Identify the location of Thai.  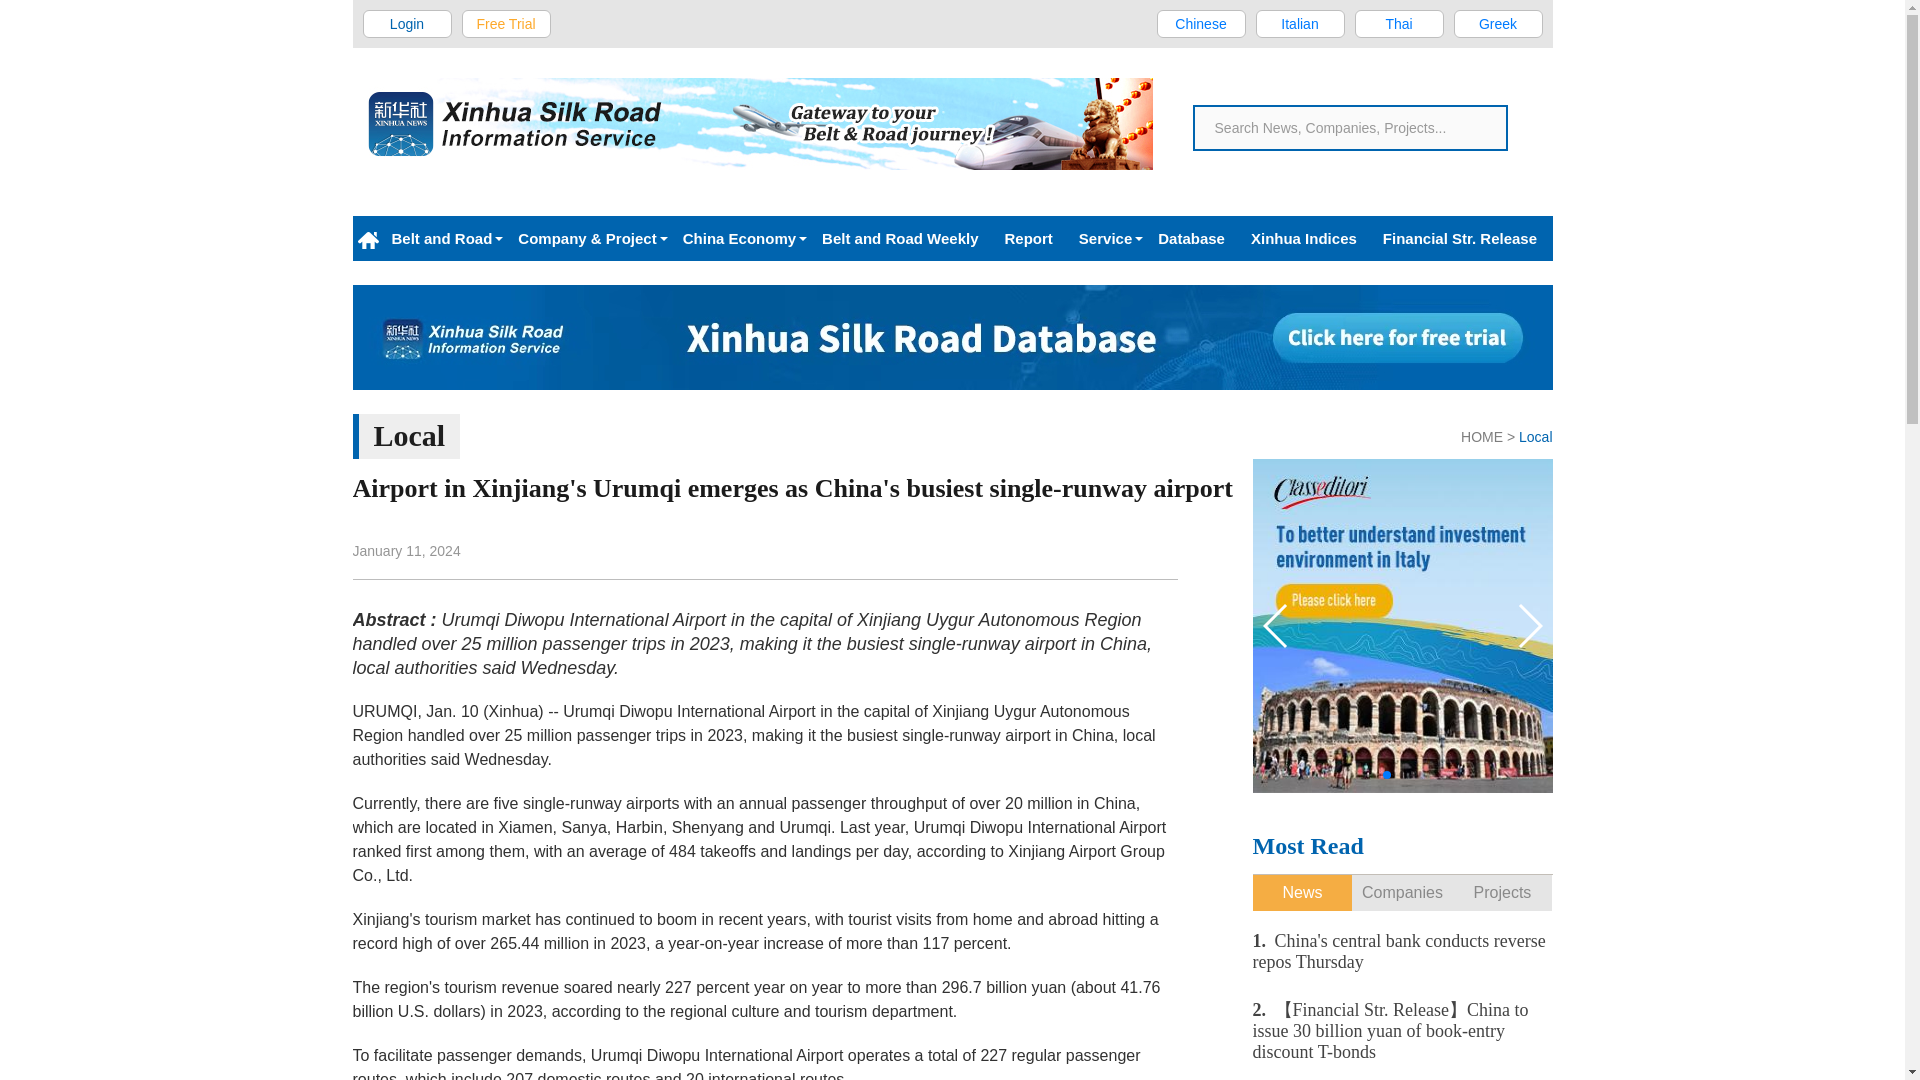
(1398, 23).